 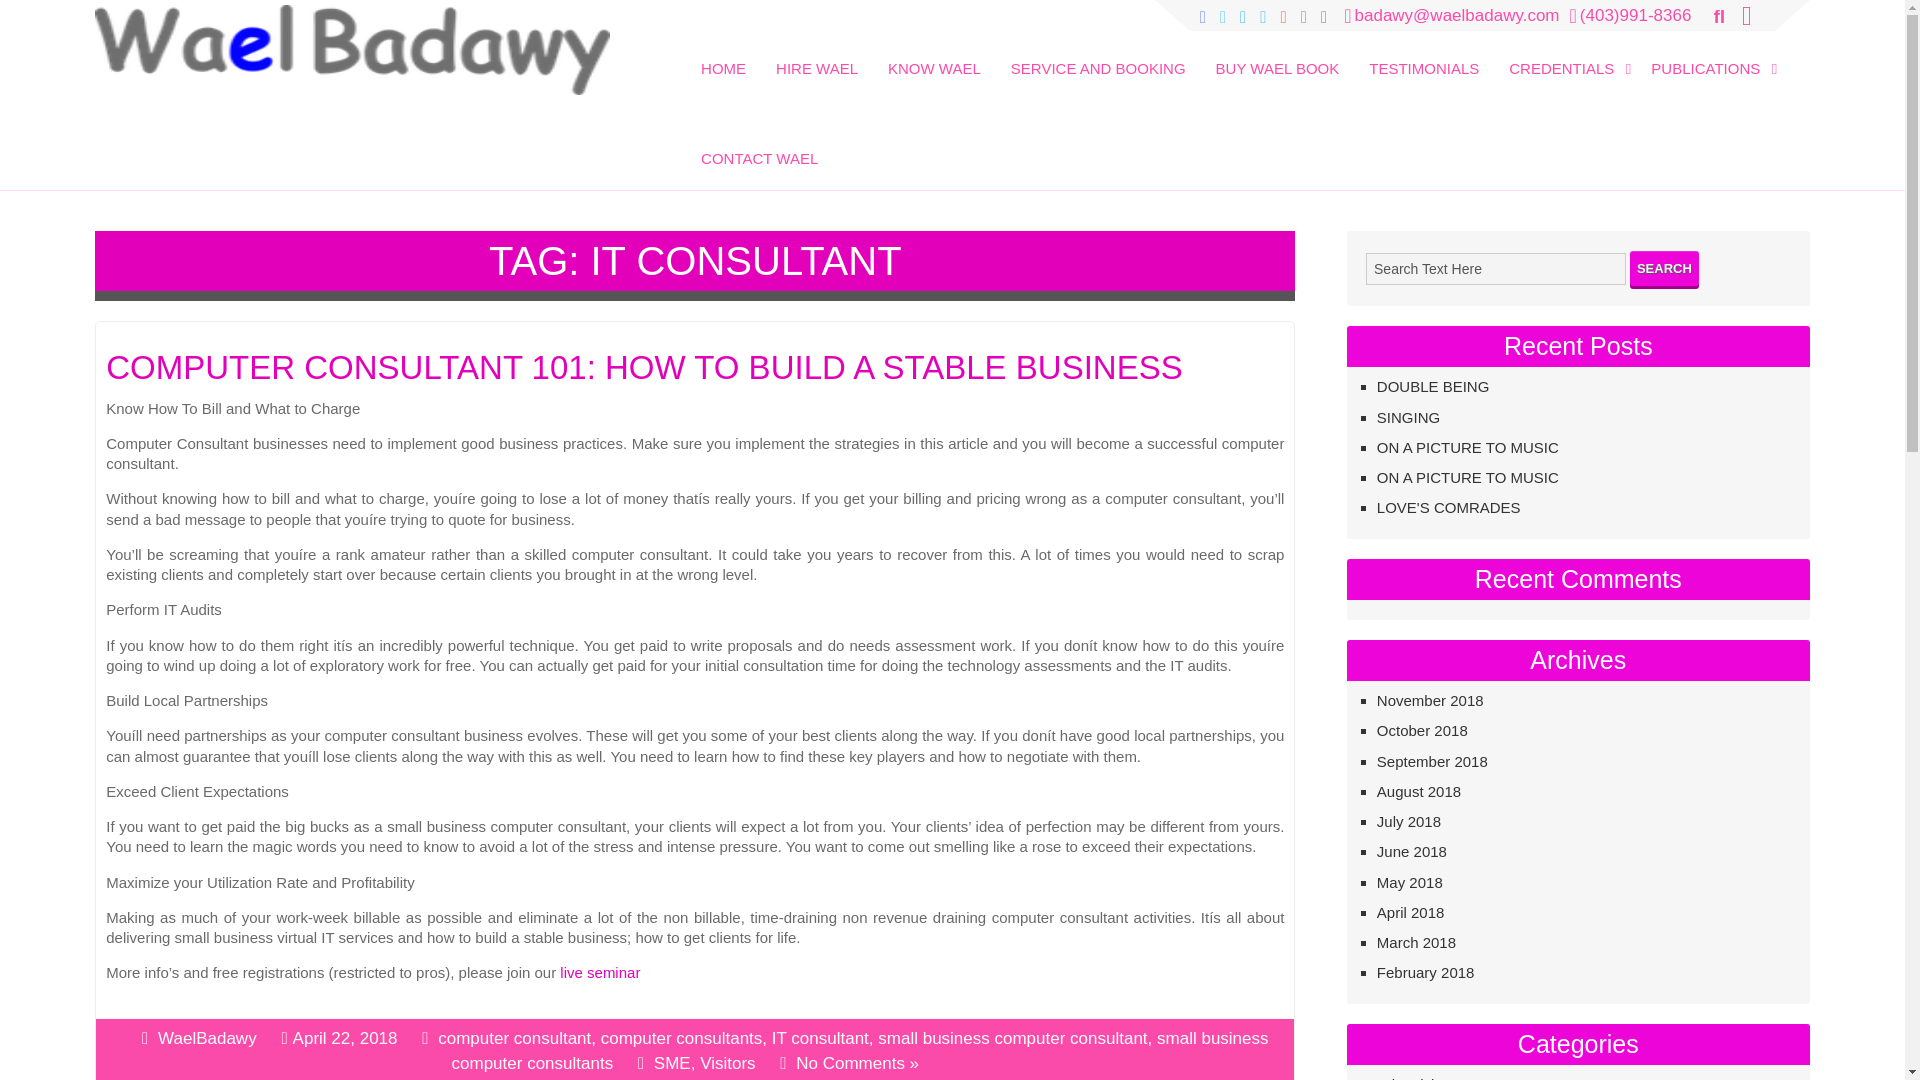 What do you see at coordinates (724, 54) in the screenshot?
I see `HOME` at bounding box center [724, 54].